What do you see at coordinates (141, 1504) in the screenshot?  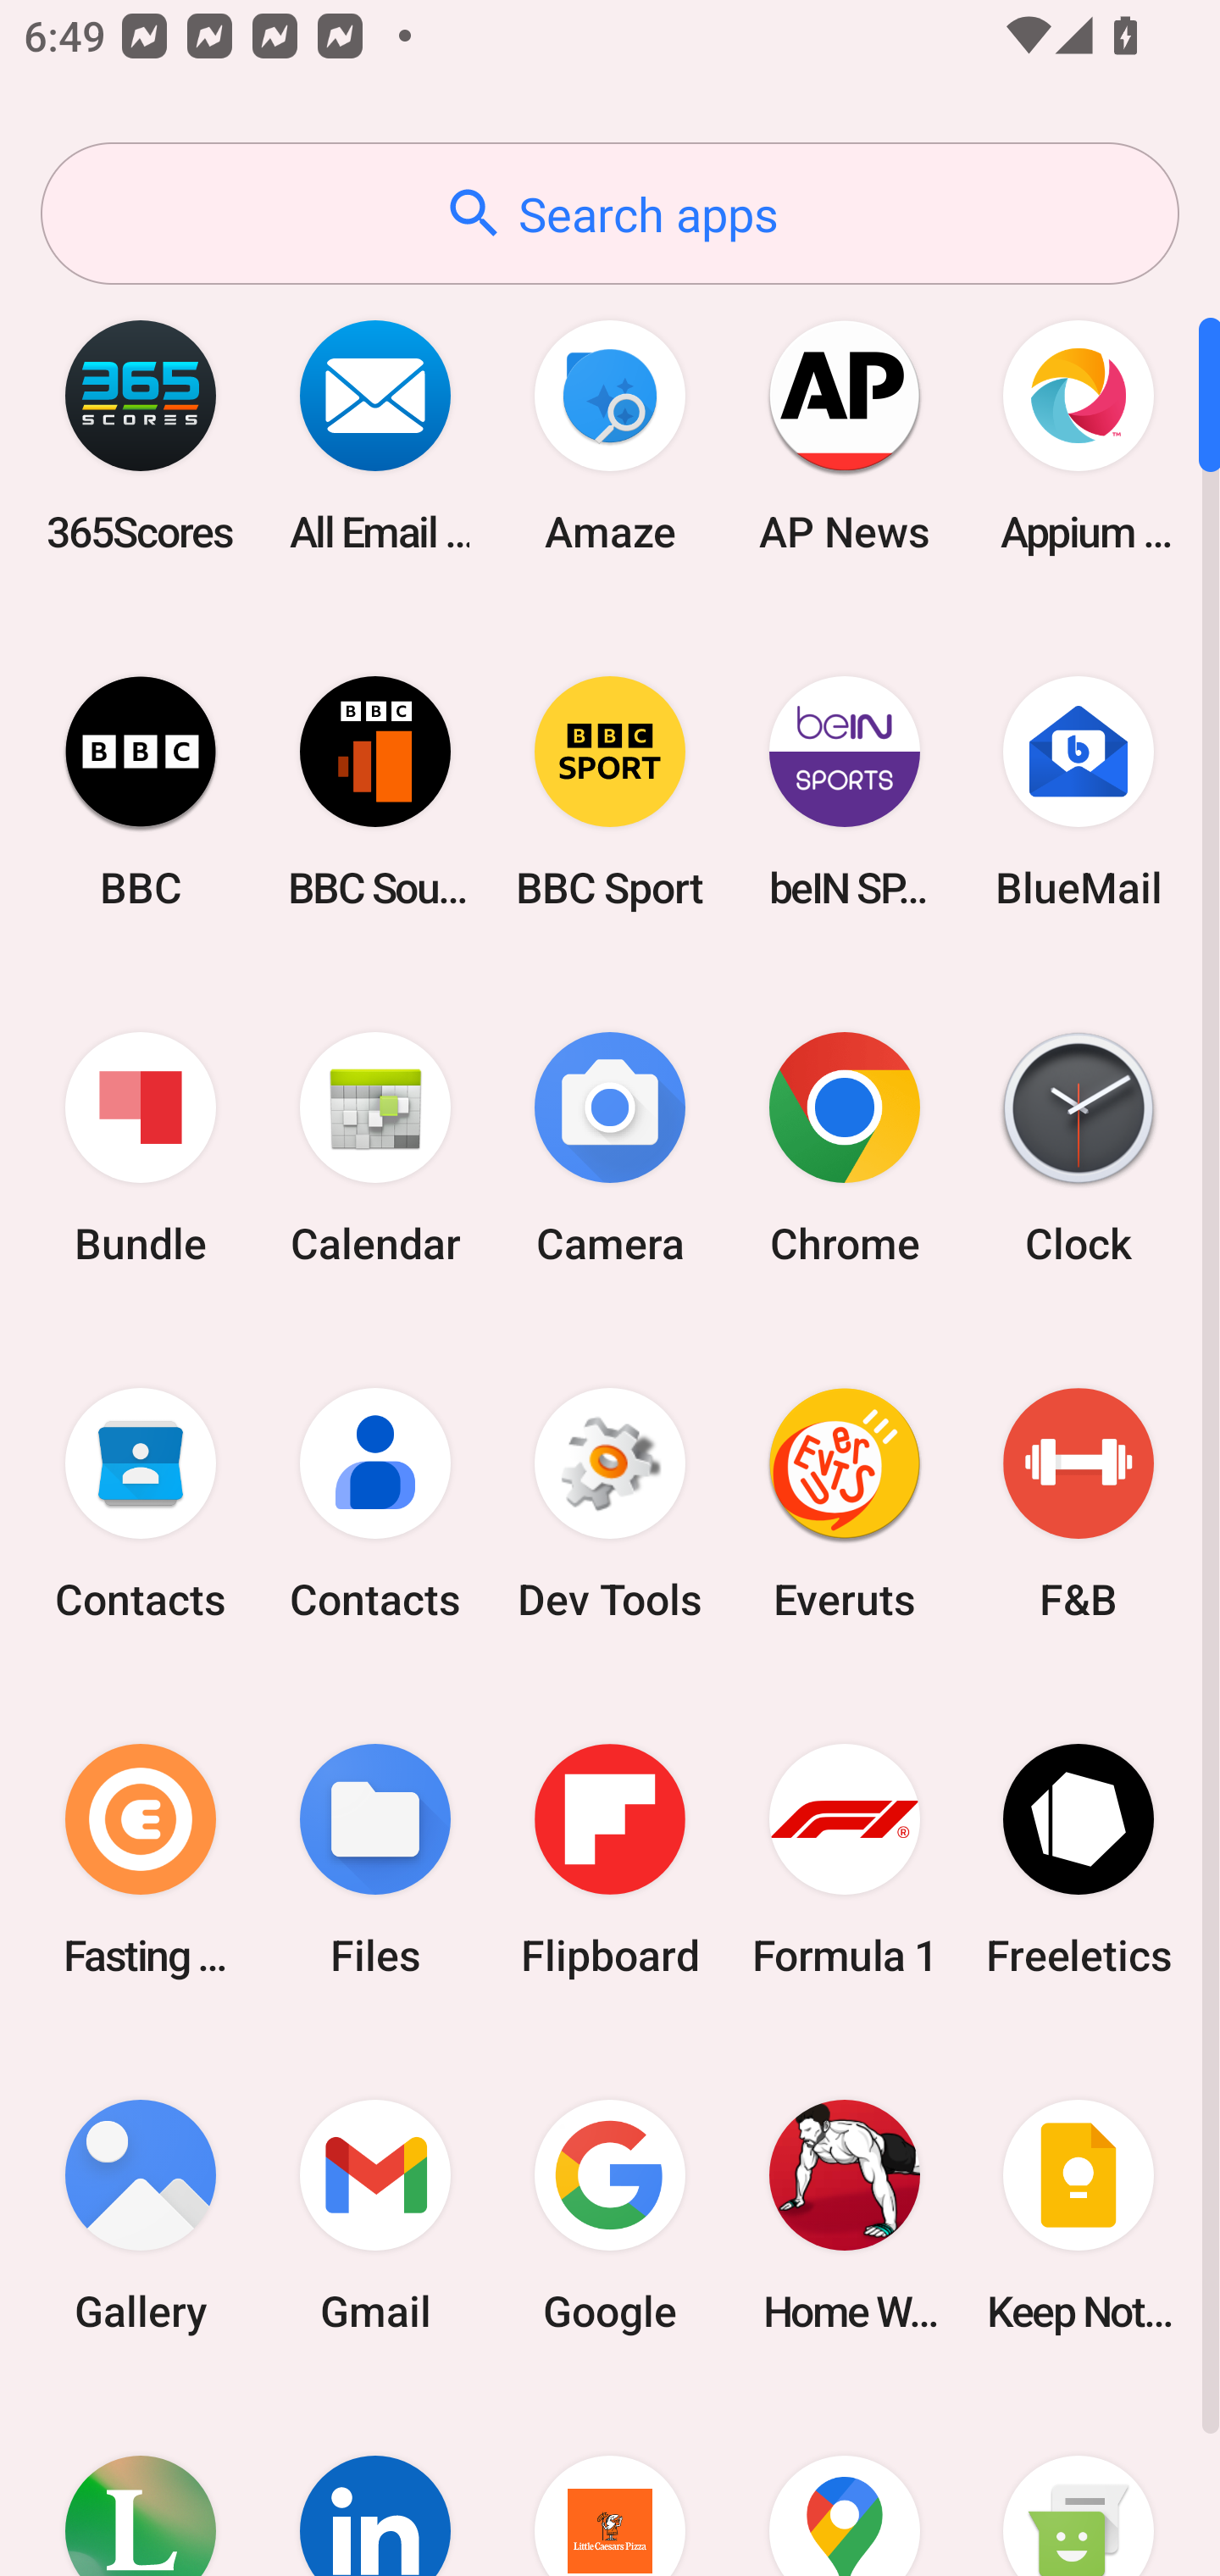 I see `Contacts` at bounding box center [141, 1504].